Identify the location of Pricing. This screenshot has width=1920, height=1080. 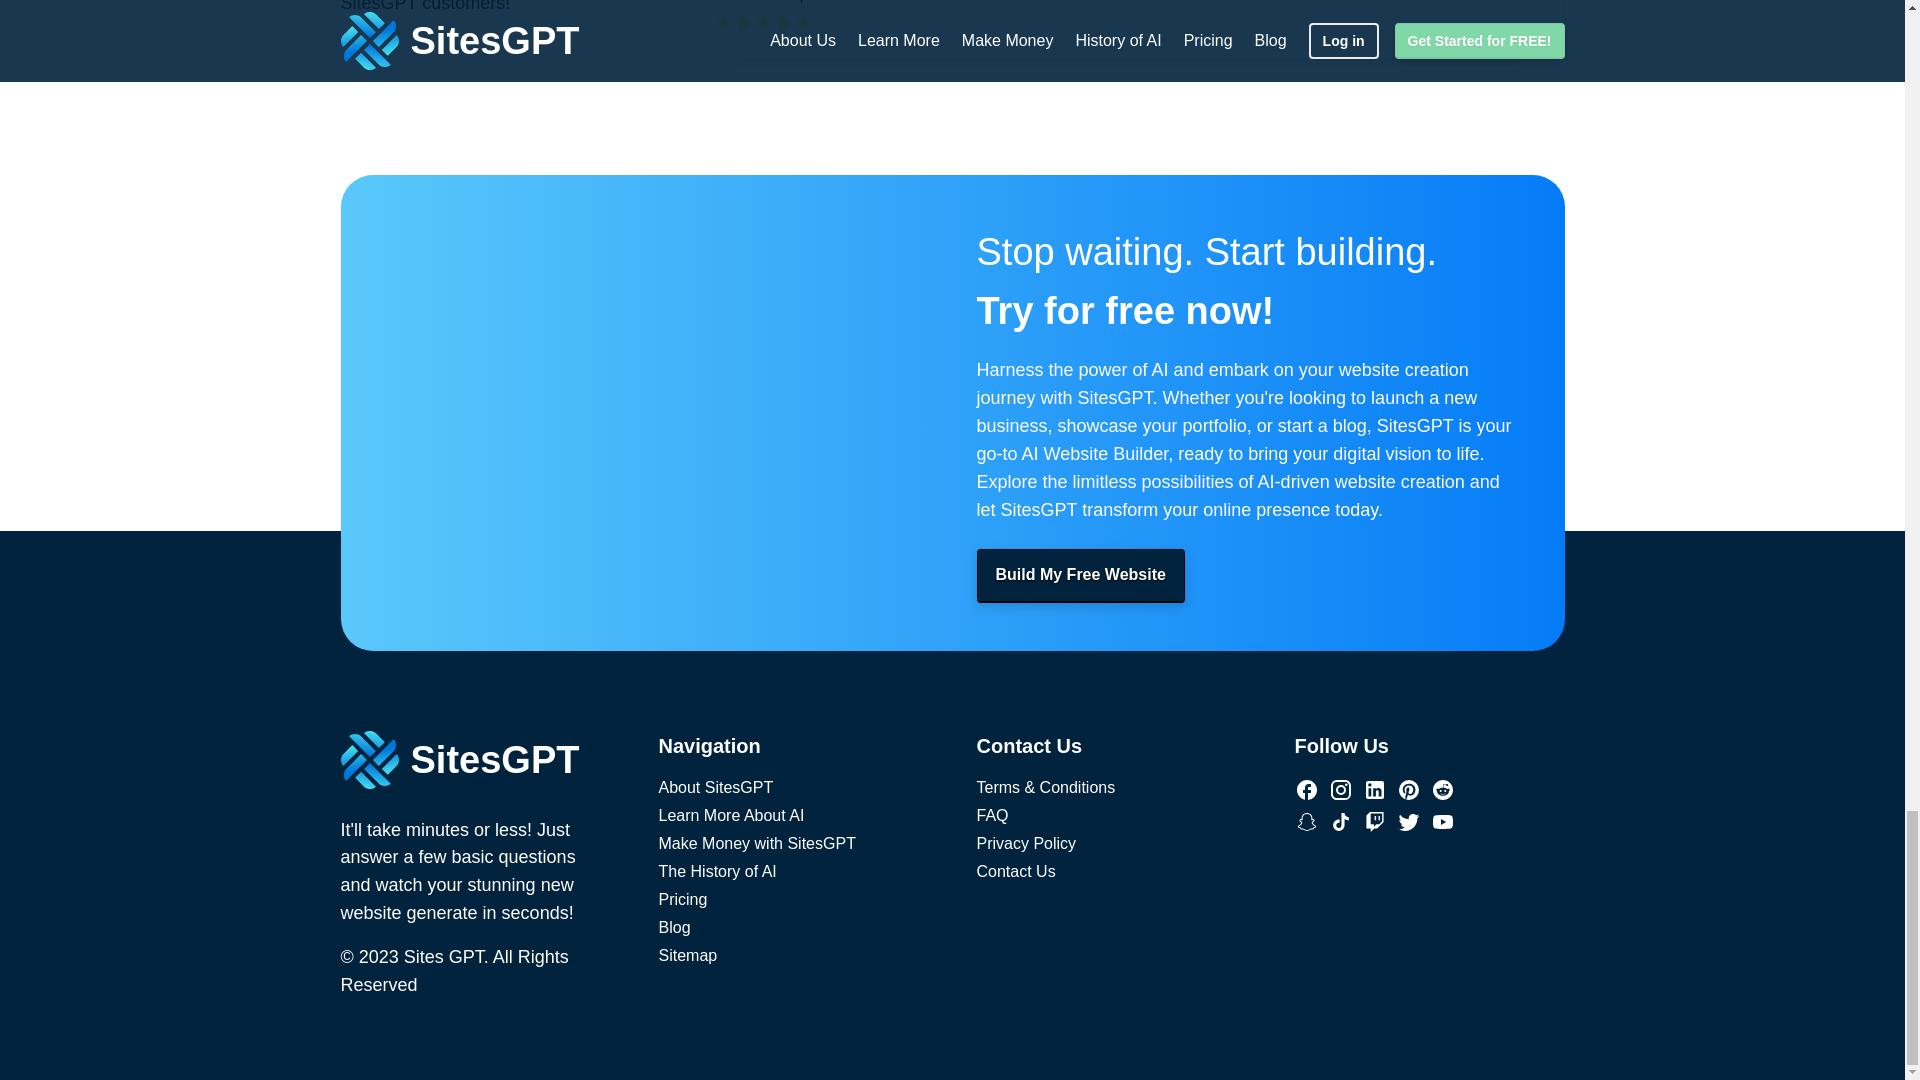
(682, 898).